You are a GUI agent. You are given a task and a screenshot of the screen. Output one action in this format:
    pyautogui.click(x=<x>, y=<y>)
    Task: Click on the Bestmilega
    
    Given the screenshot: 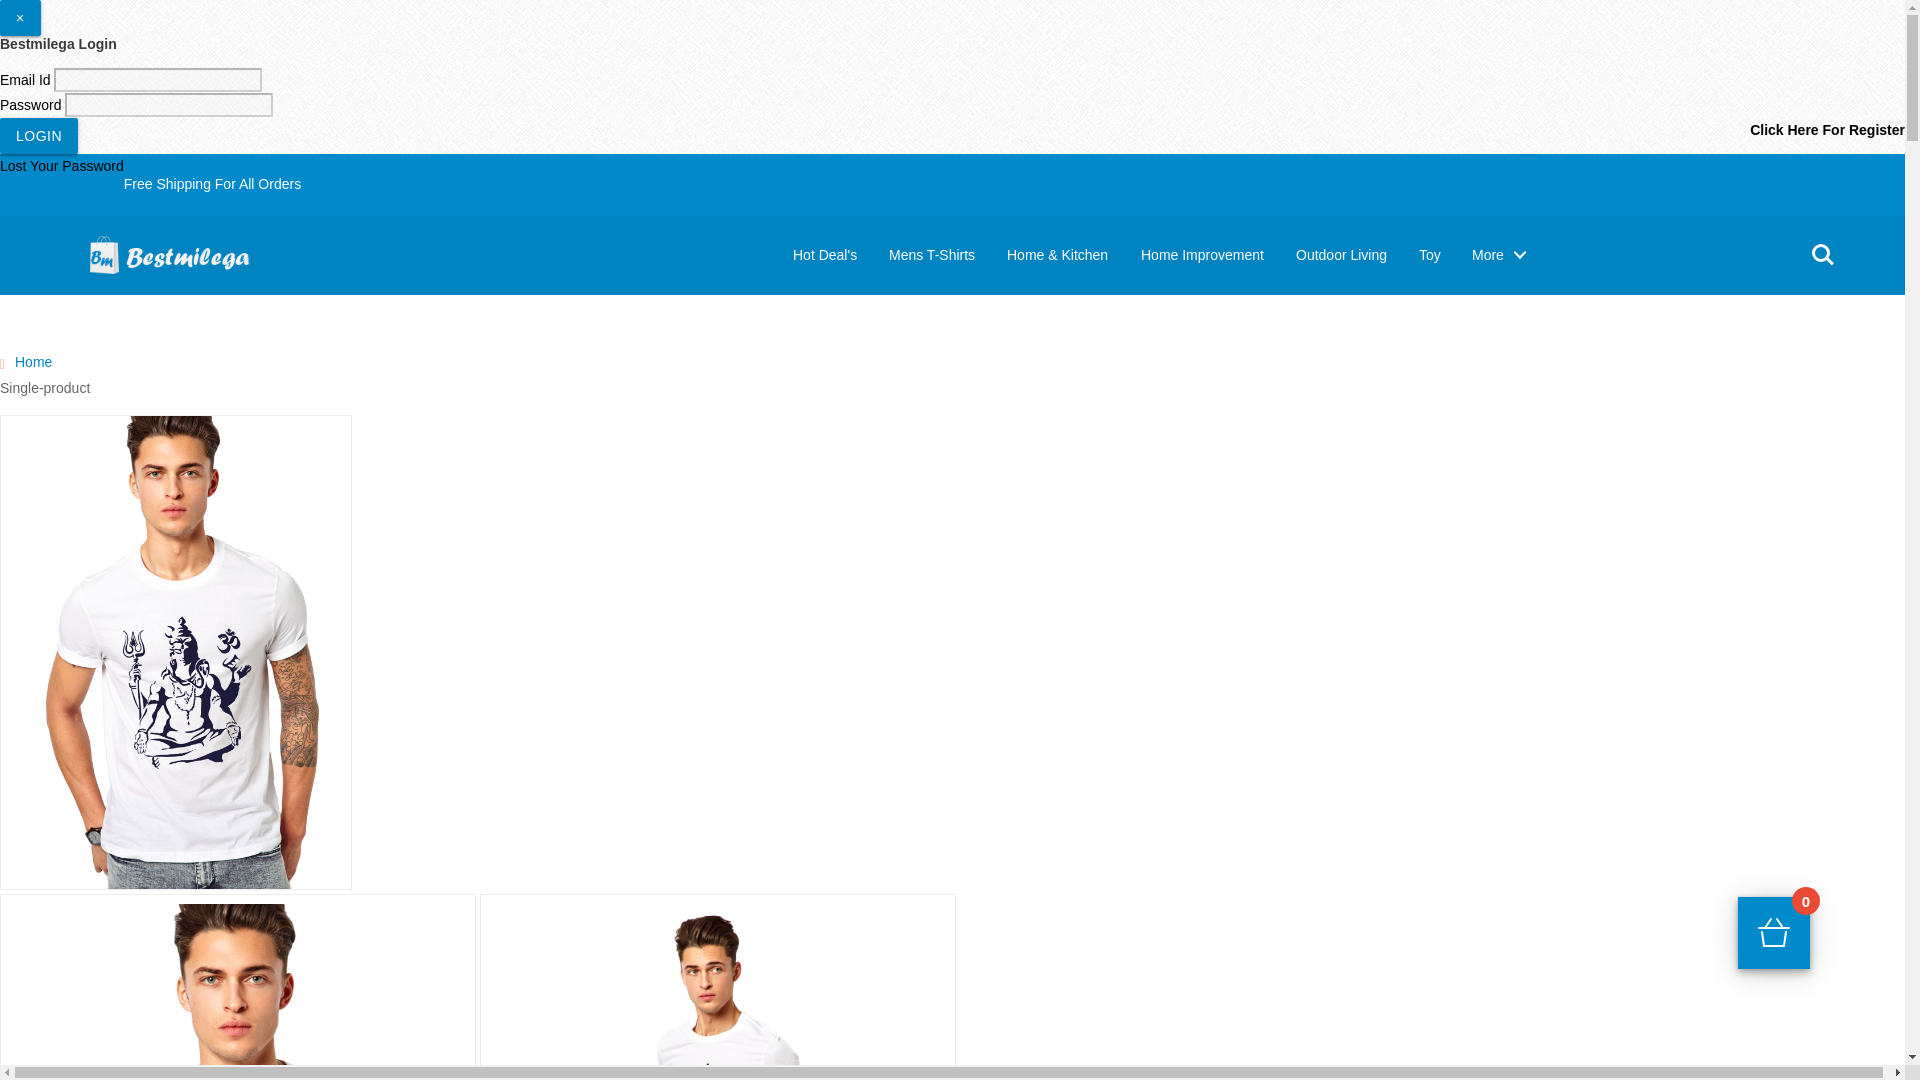 What is the action you would take?
    pyautogui.click(x=187, y=250)
    